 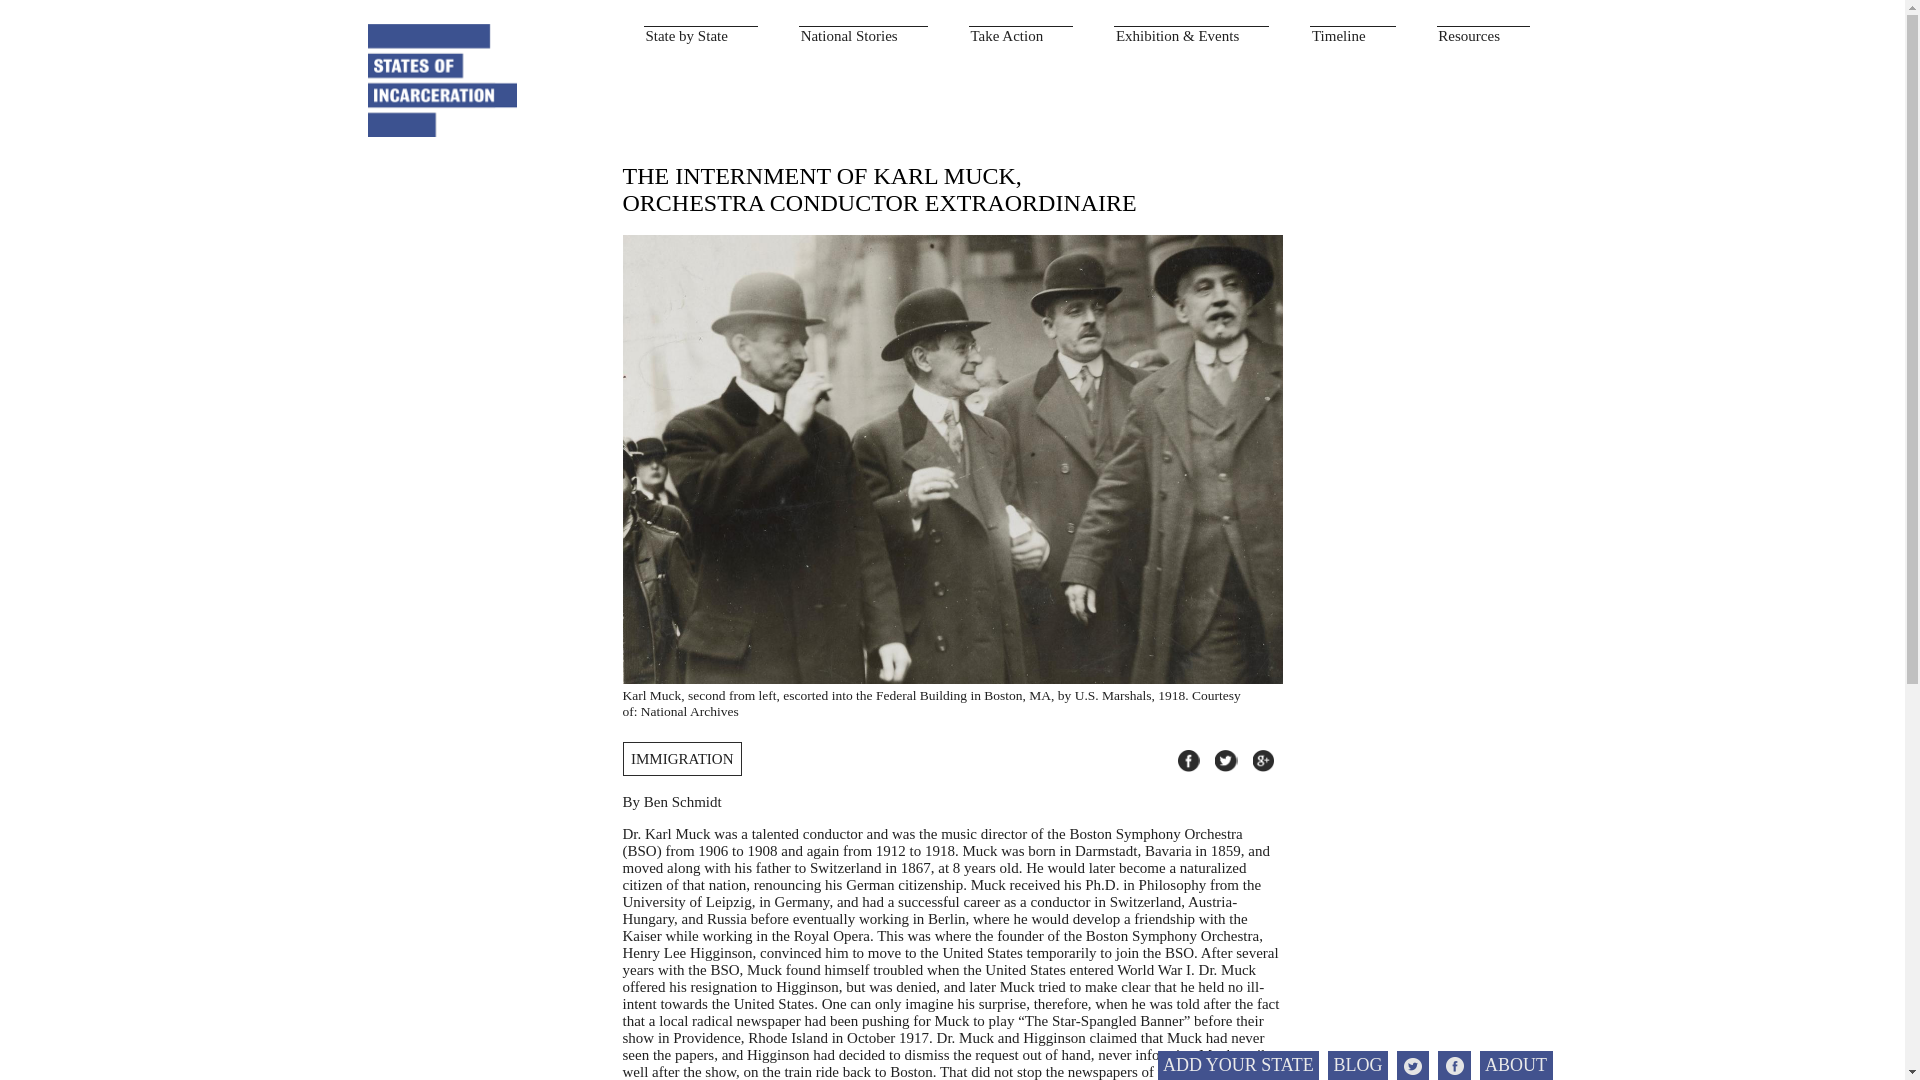 What do you see at coordinates (700, 36) in the screenshot?
I see `State by State` at bounding box center [700, 36].